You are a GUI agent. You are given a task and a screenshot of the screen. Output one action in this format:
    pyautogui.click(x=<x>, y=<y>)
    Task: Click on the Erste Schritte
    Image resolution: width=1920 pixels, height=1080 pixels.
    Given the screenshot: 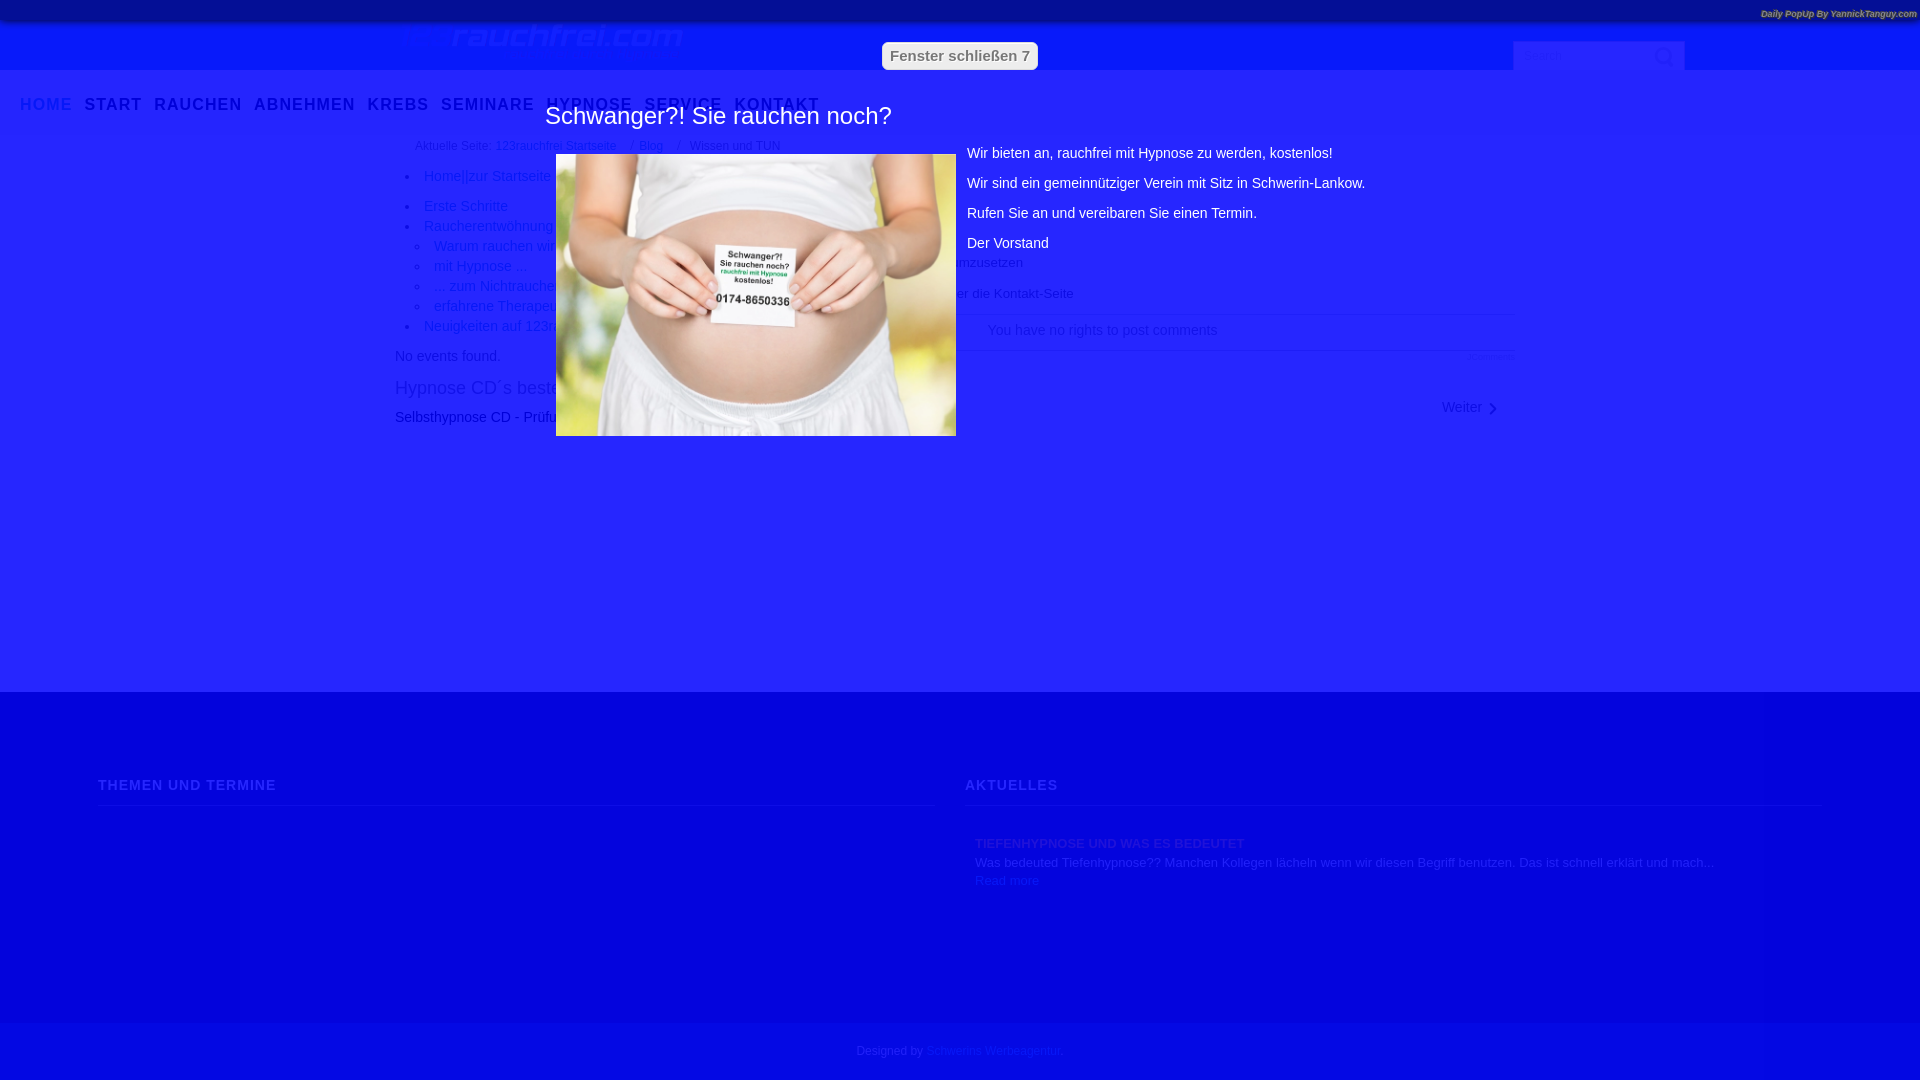 What is the action you would take?
    pyautogui.click(x=466, y=206)
    